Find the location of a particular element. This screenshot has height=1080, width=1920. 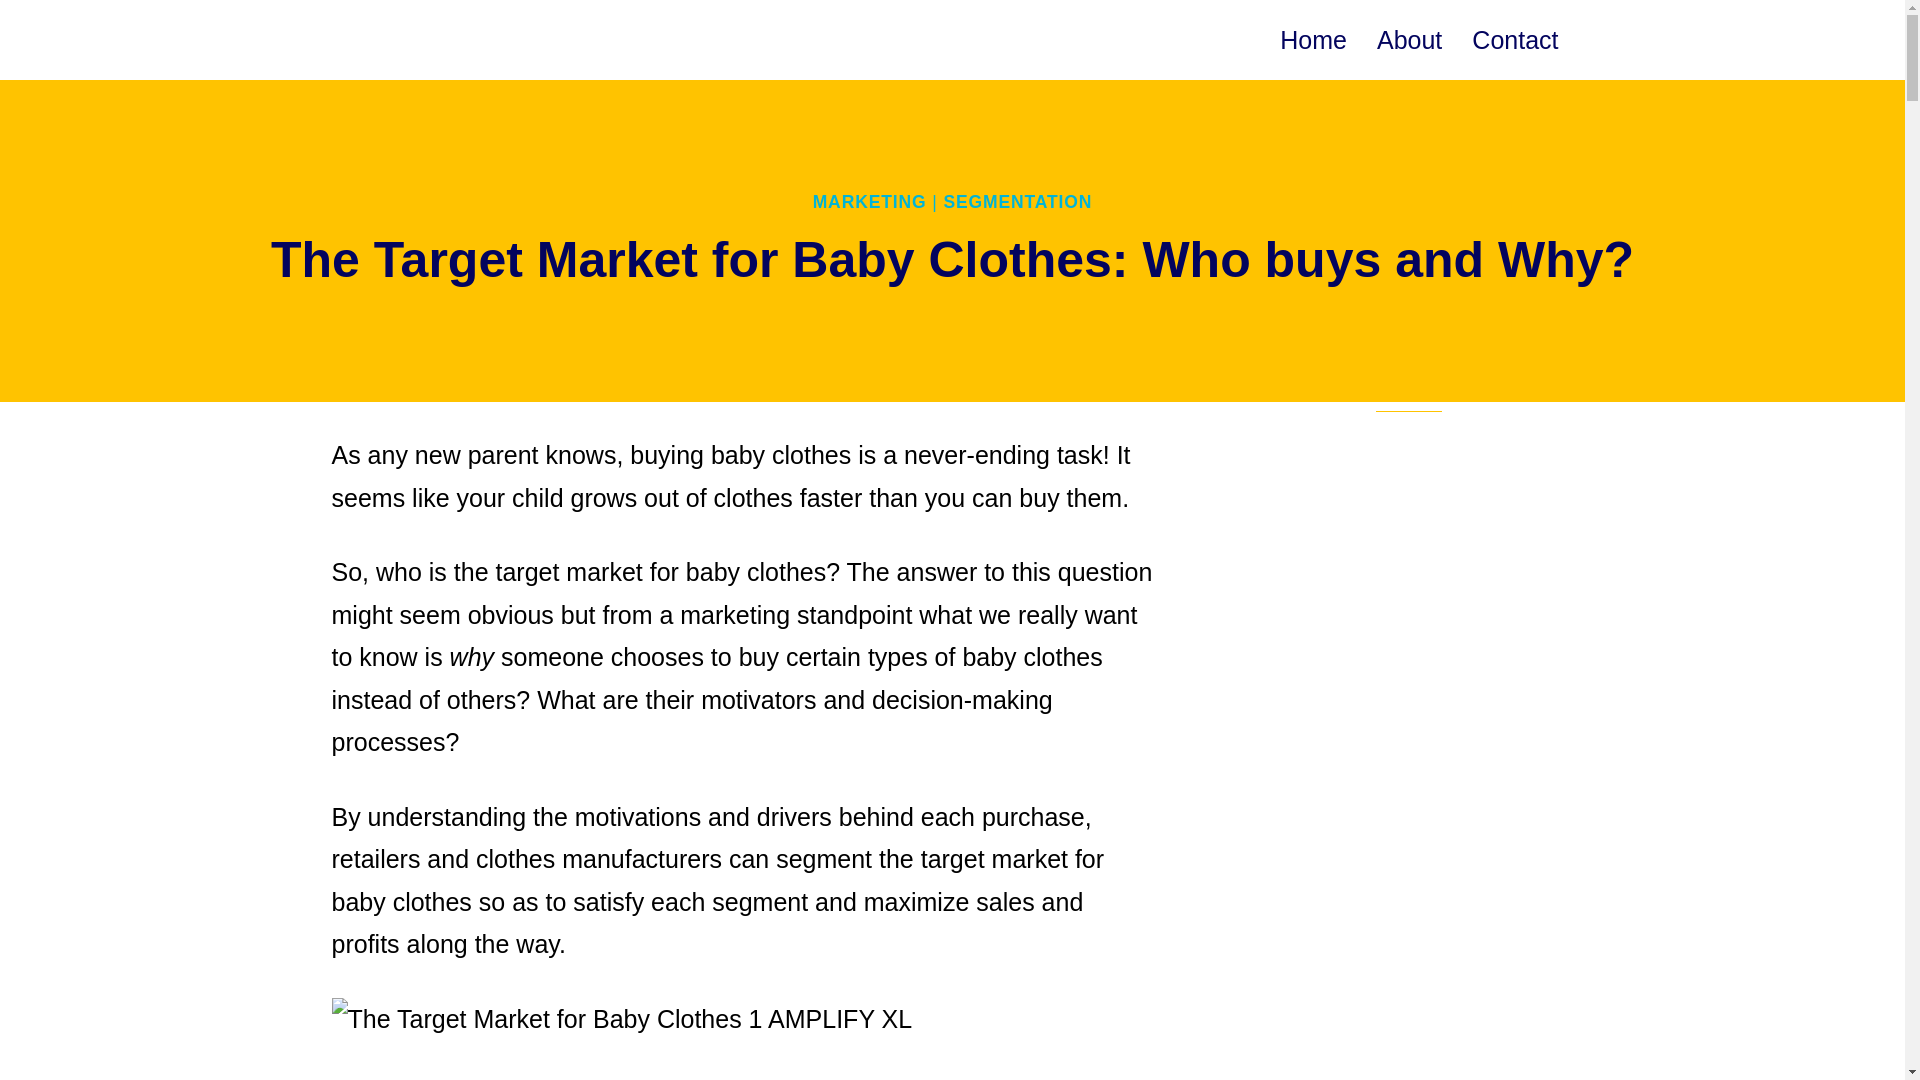

MARKETING is located at coordinates (870, 202).